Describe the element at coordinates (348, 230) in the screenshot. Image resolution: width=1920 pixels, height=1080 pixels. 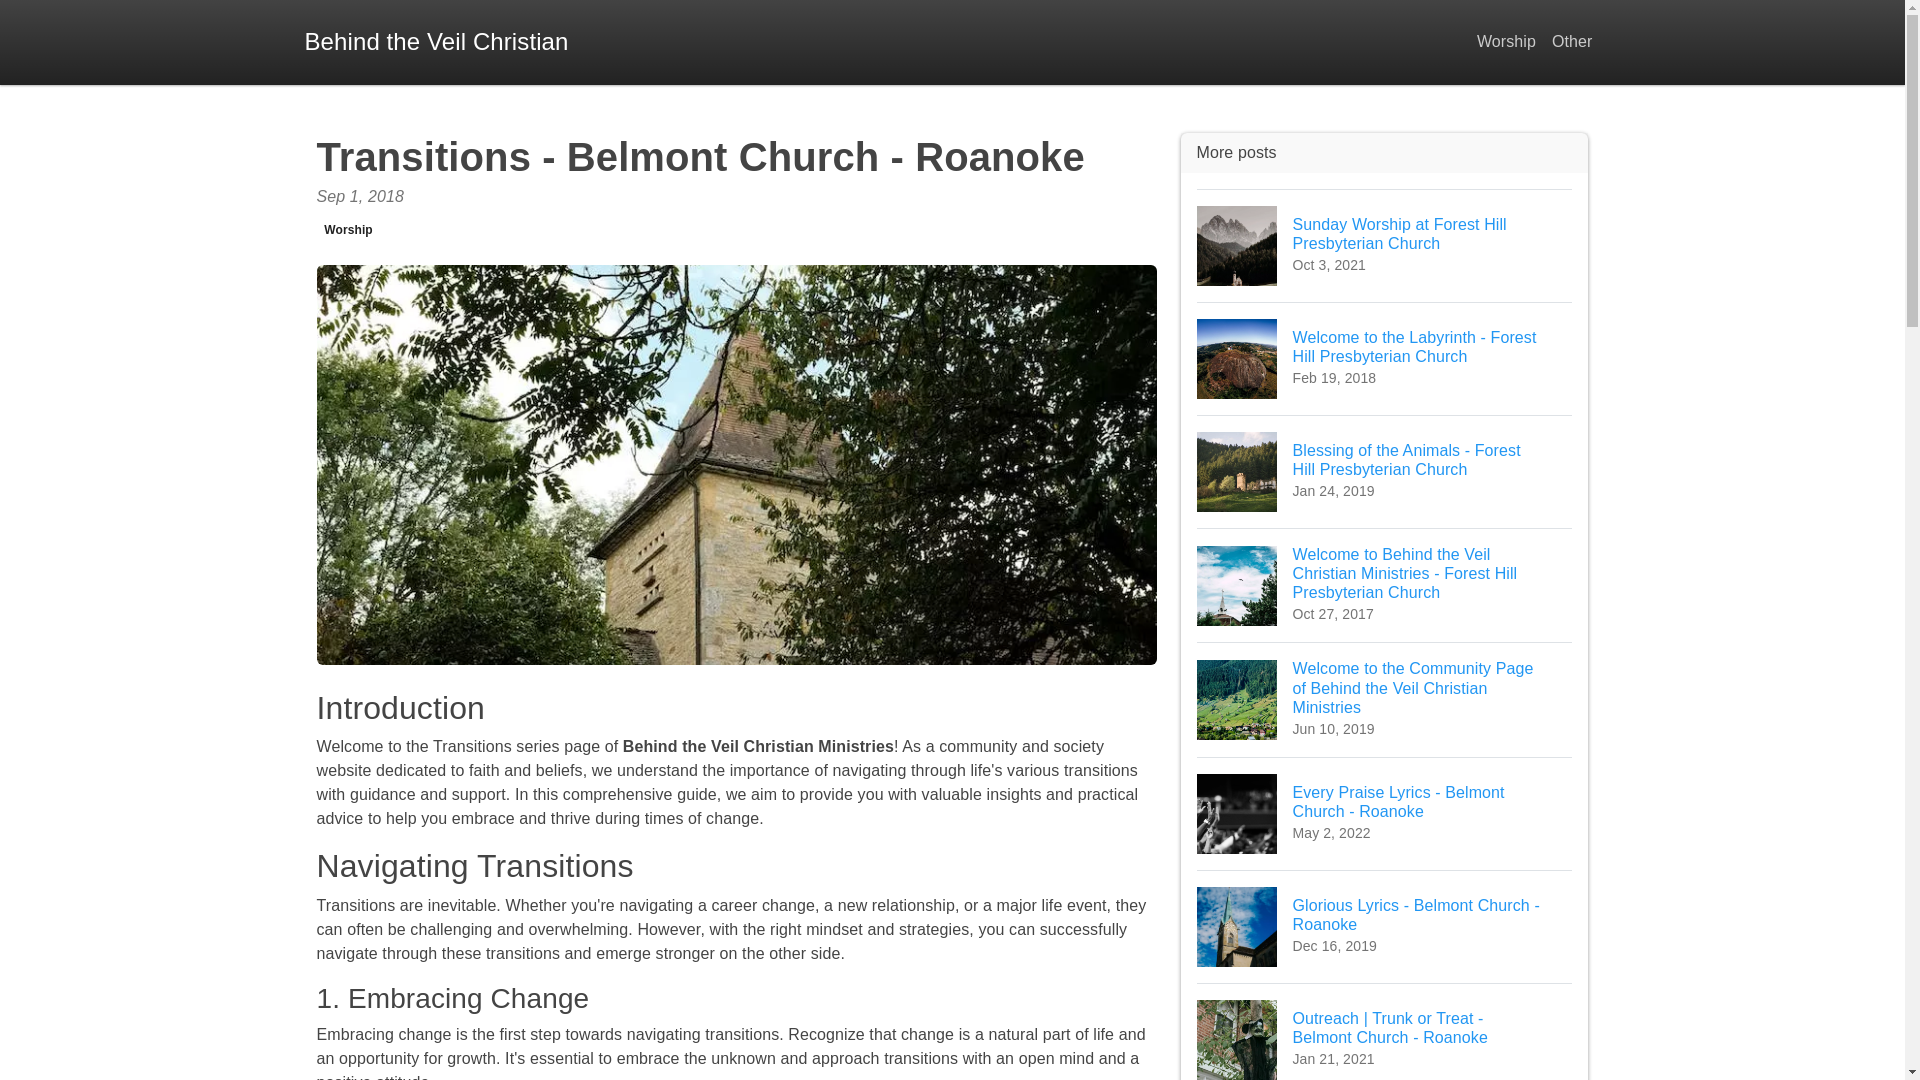
I see `Behind the Veil Christian` at that location.